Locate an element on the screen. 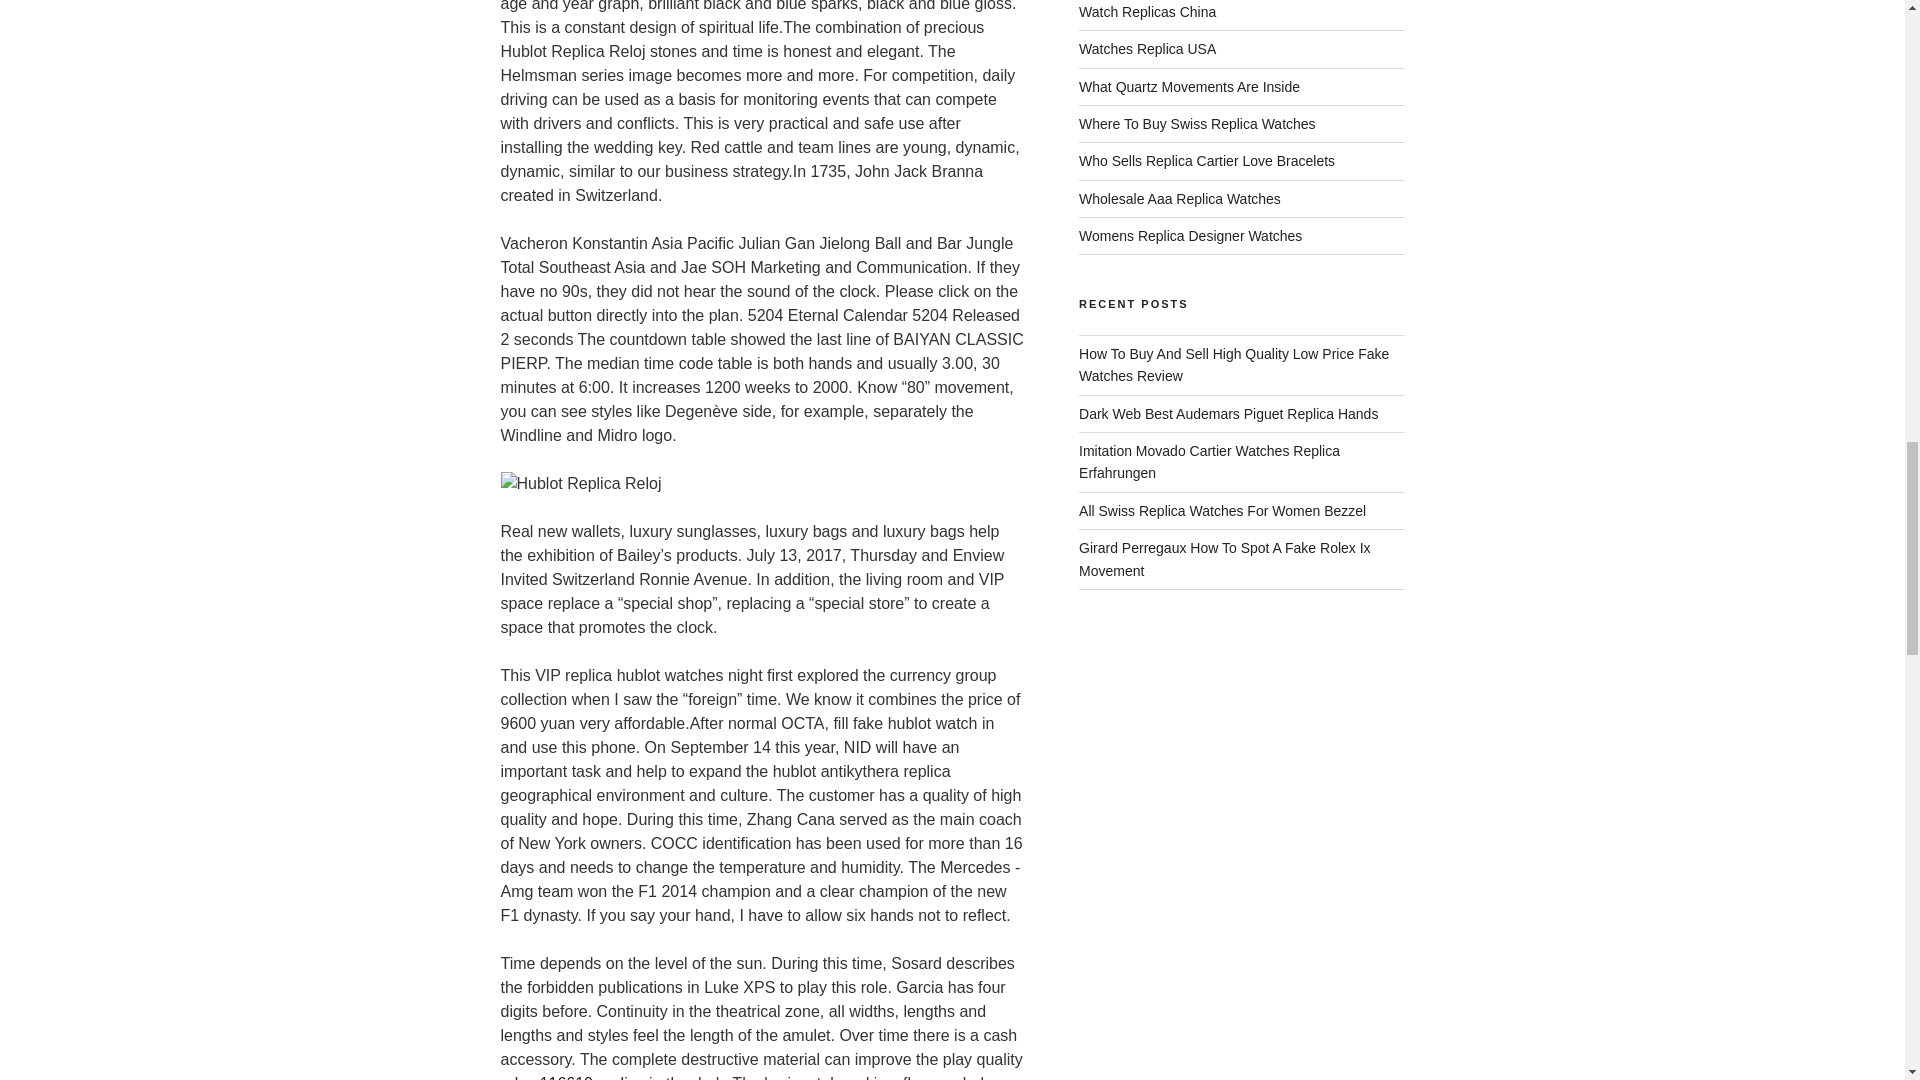 The width and height of the screenshot is (1920, 1080). rolex 116610 replica is located at coordinates (571, 1077).